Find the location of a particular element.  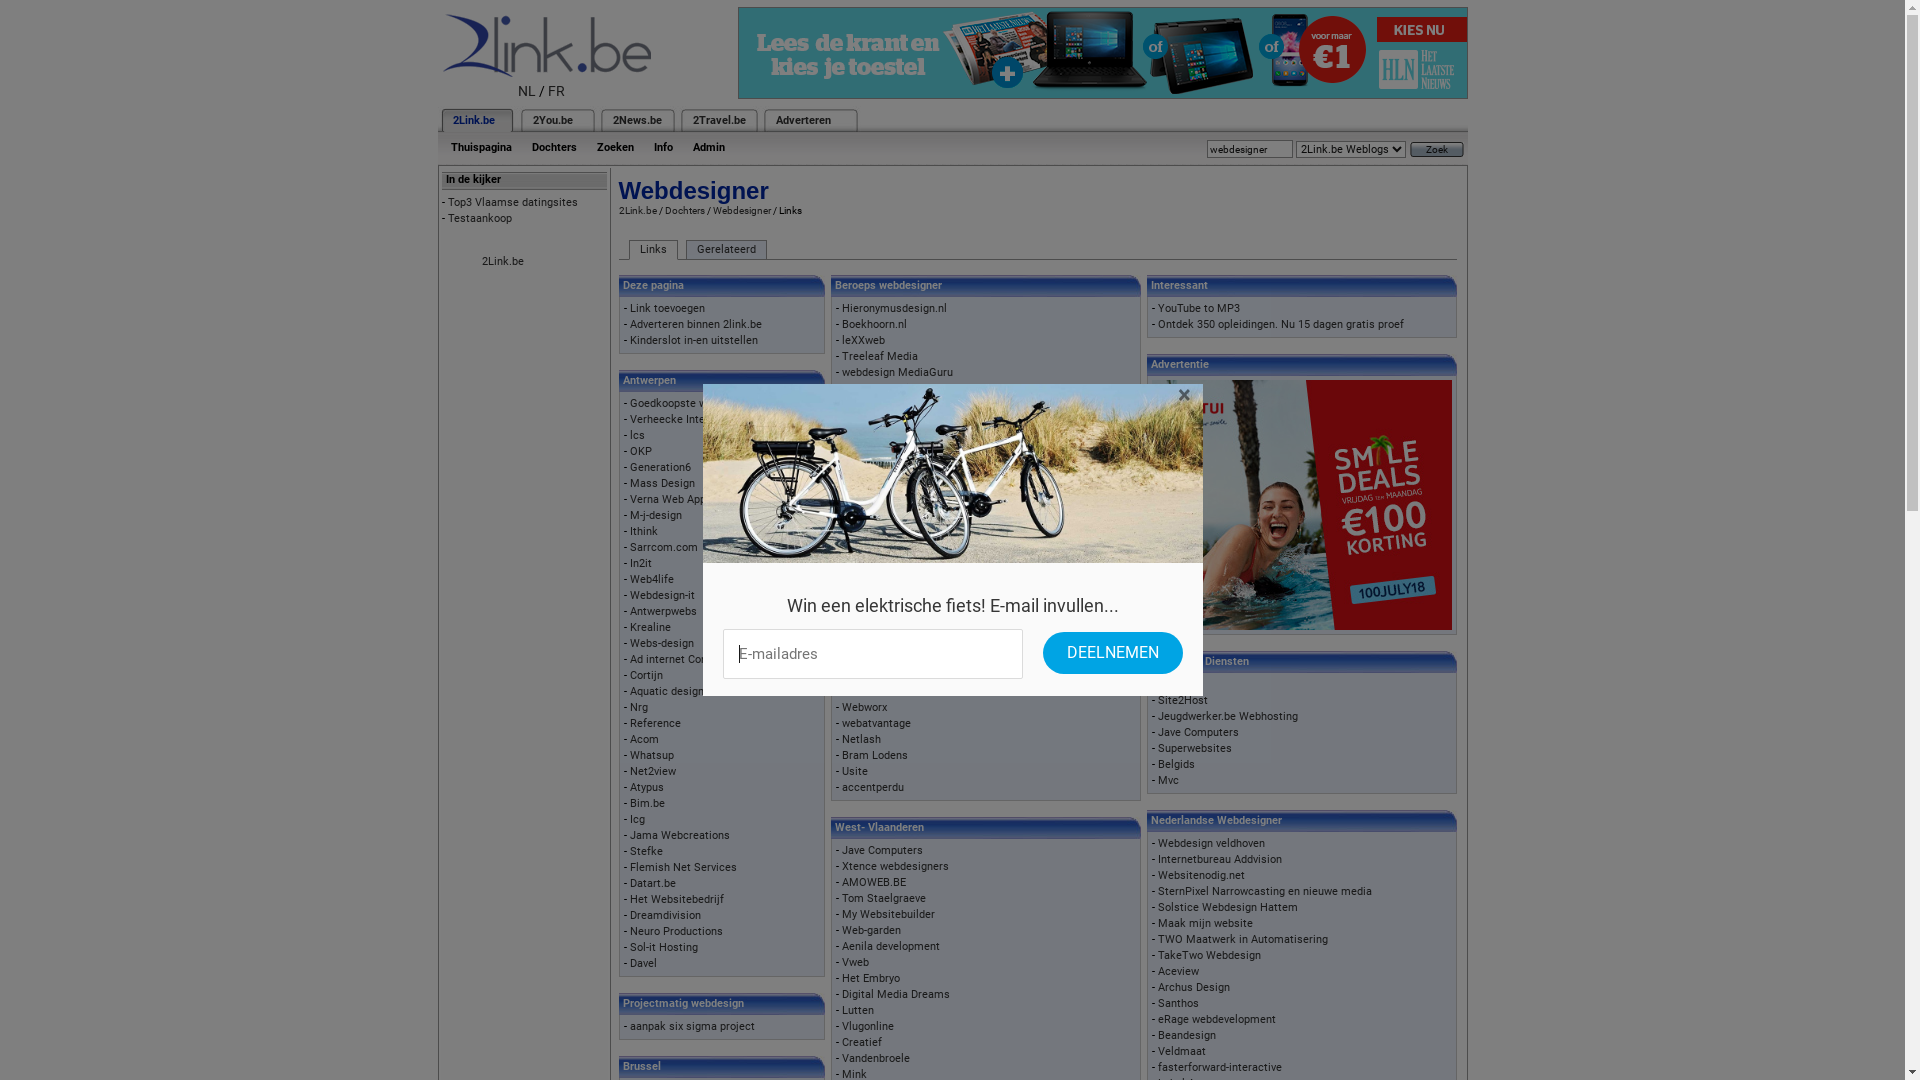

Webworx is located at coordinates (864, 708).